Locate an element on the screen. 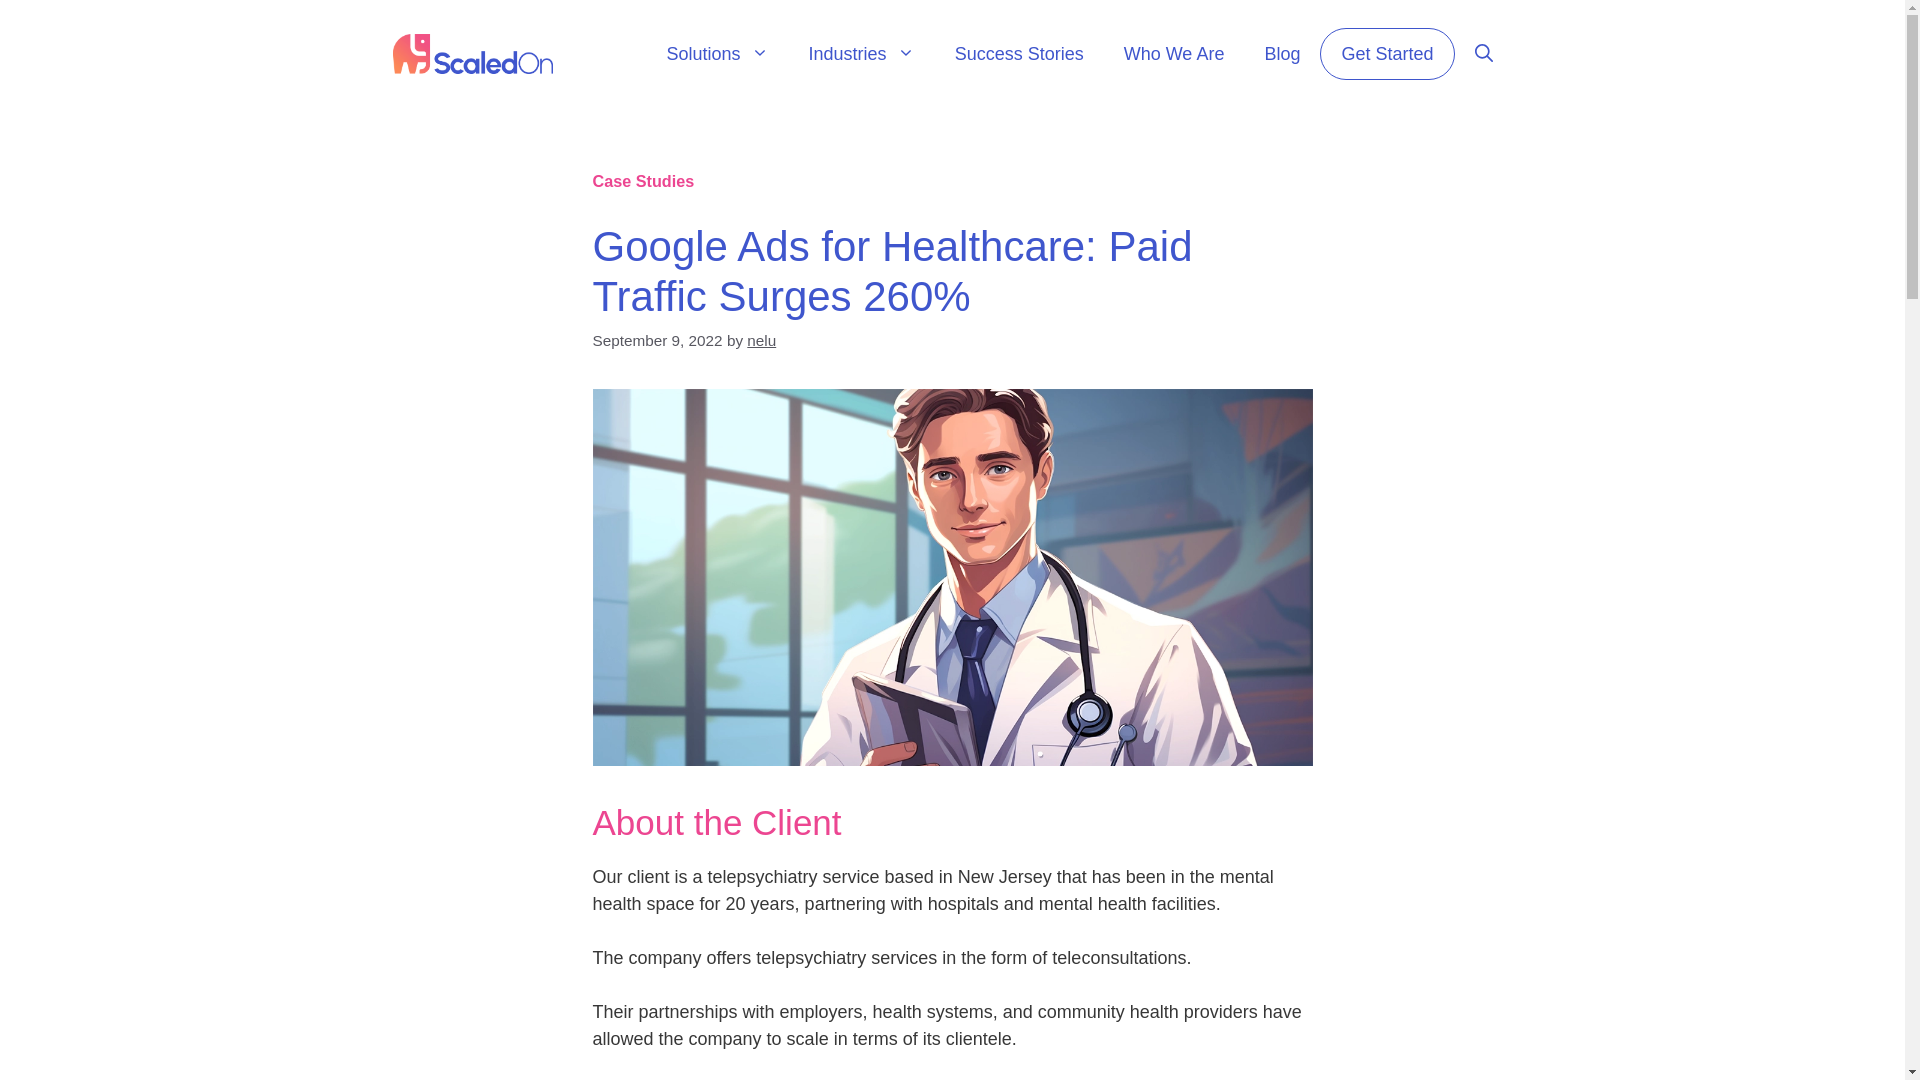 This screenshot has height=1080, width=1920. Success Stories is located at coordinates (1020, 54).